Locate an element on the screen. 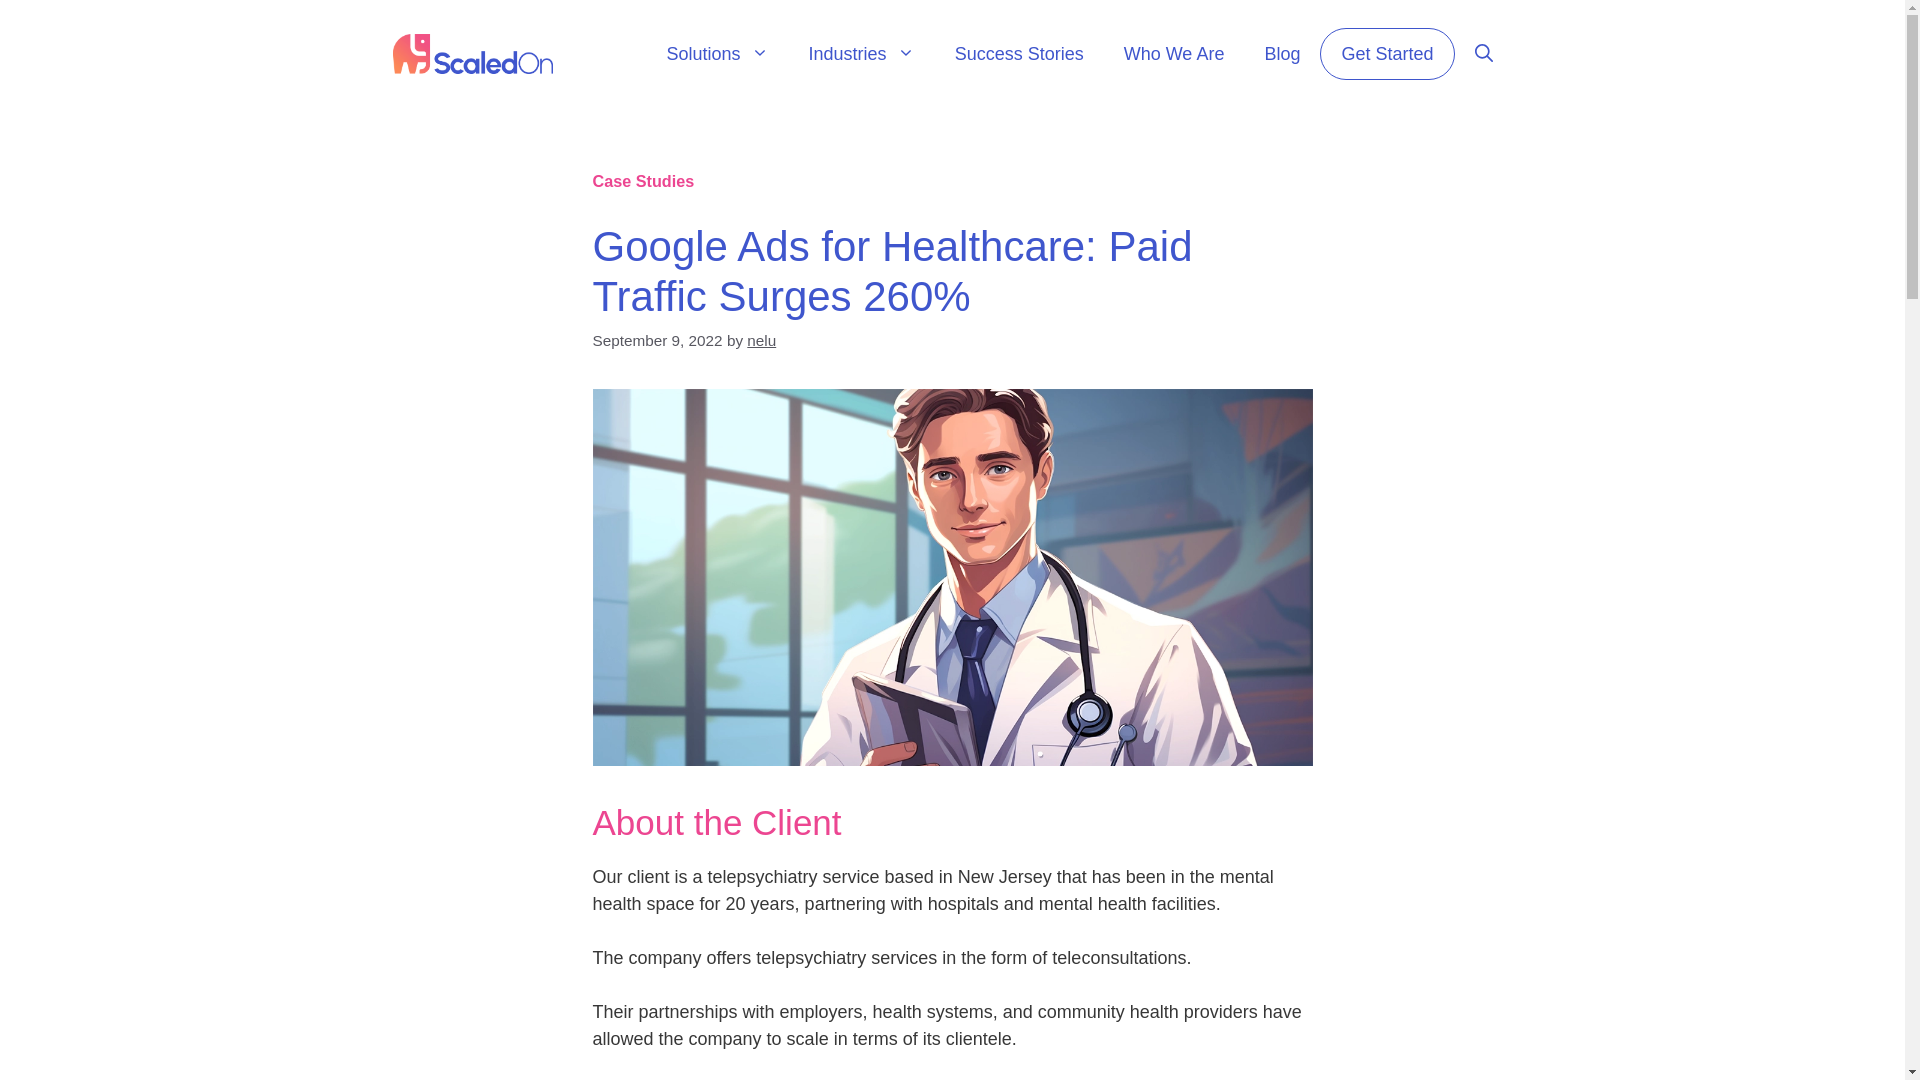 This screenshot has height=1080, width=1920. Success Stories is located at coordinates (1020, 54).